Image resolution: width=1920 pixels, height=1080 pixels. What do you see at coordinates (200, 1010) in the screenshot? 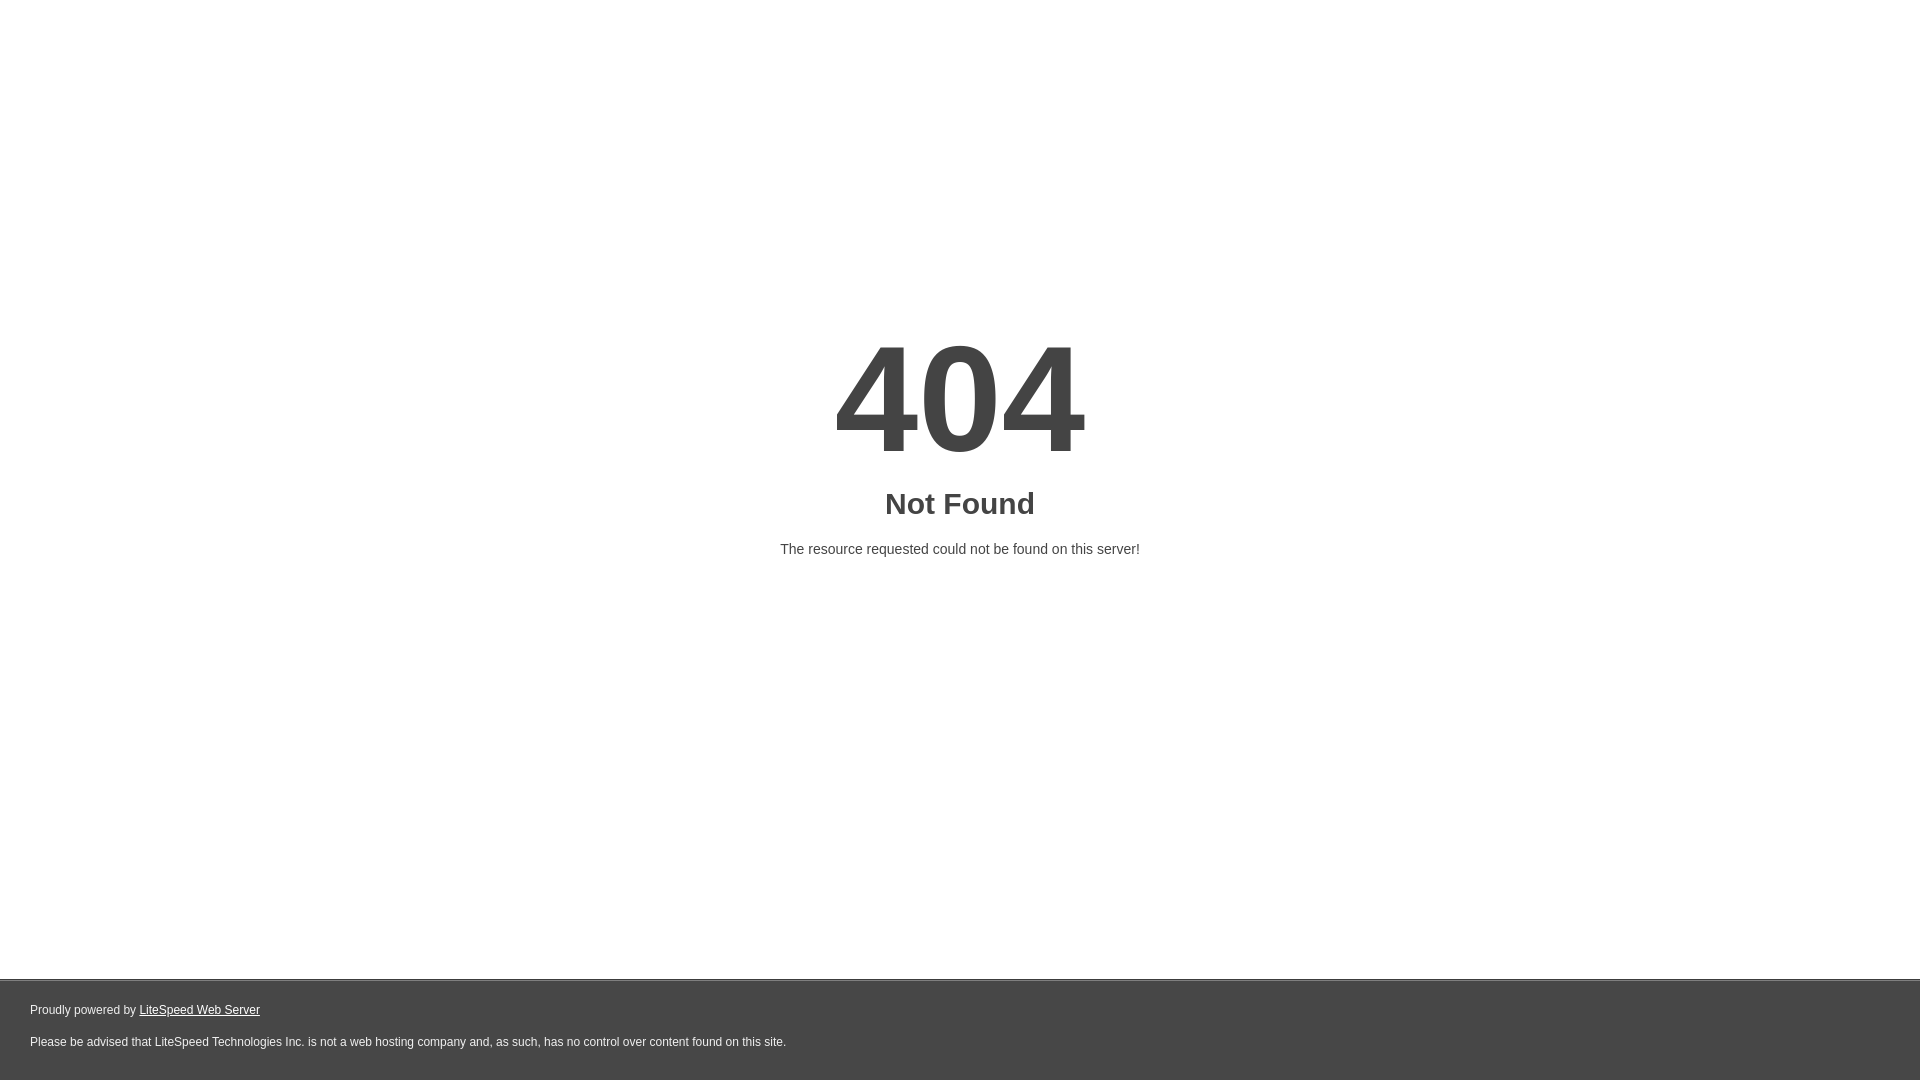
I see `LiteSpeed Web Server` at bounding box center [200, 1010].